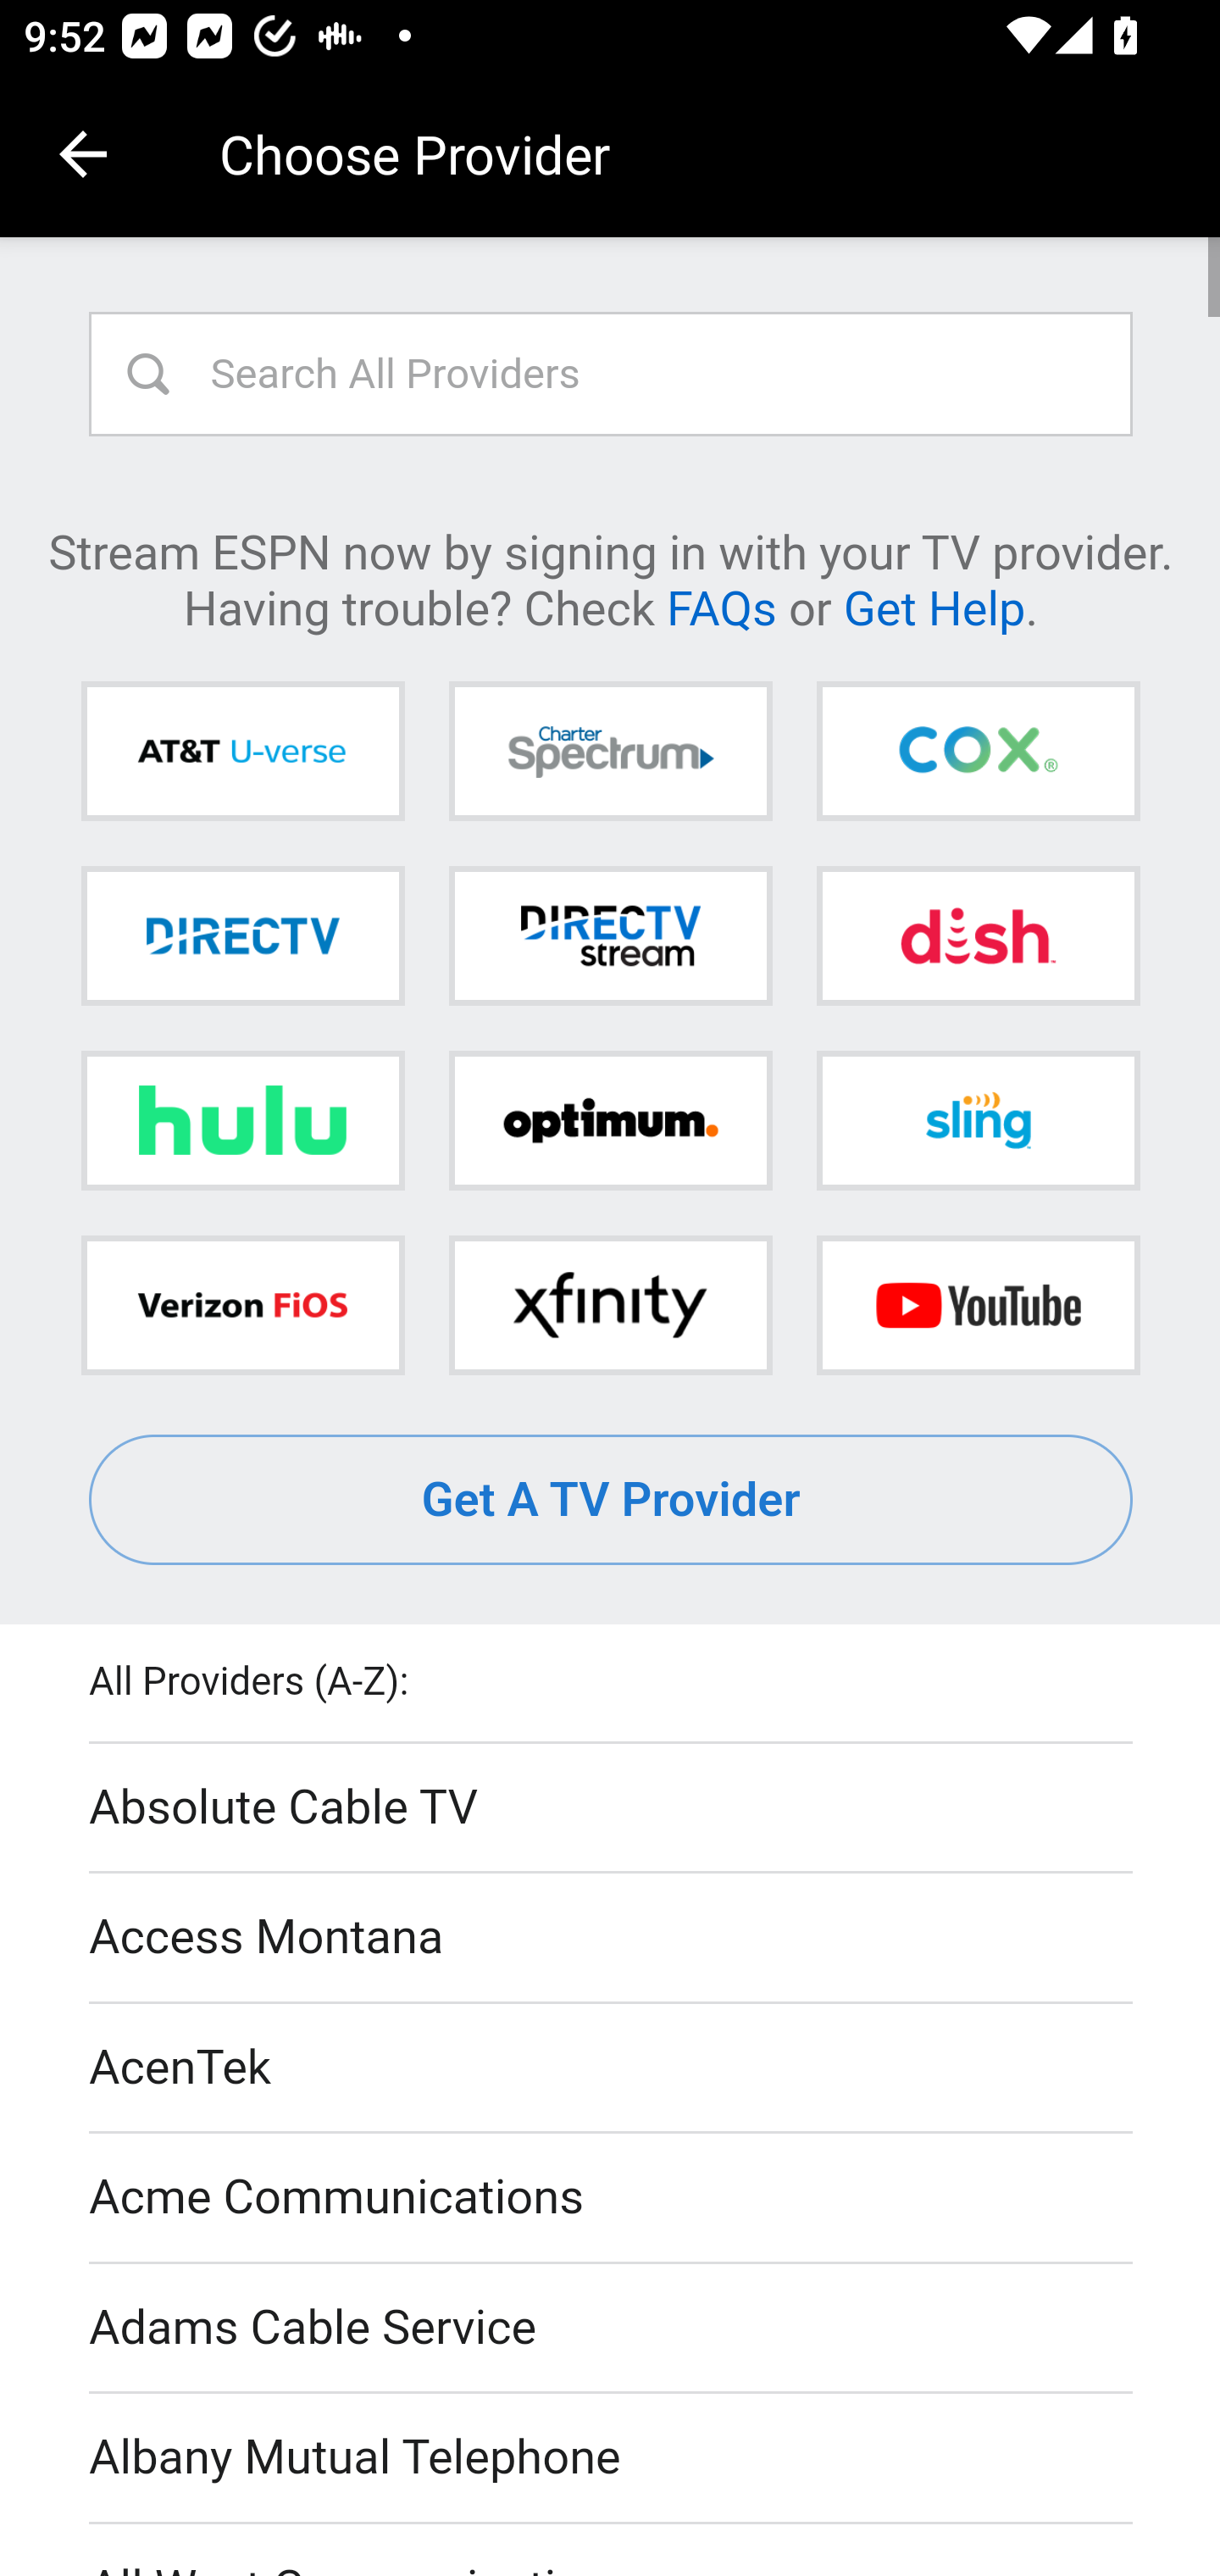  Describe the element at coordinates (242, 1305) in the screenshot. I see `Verizon FiOS` at that location.